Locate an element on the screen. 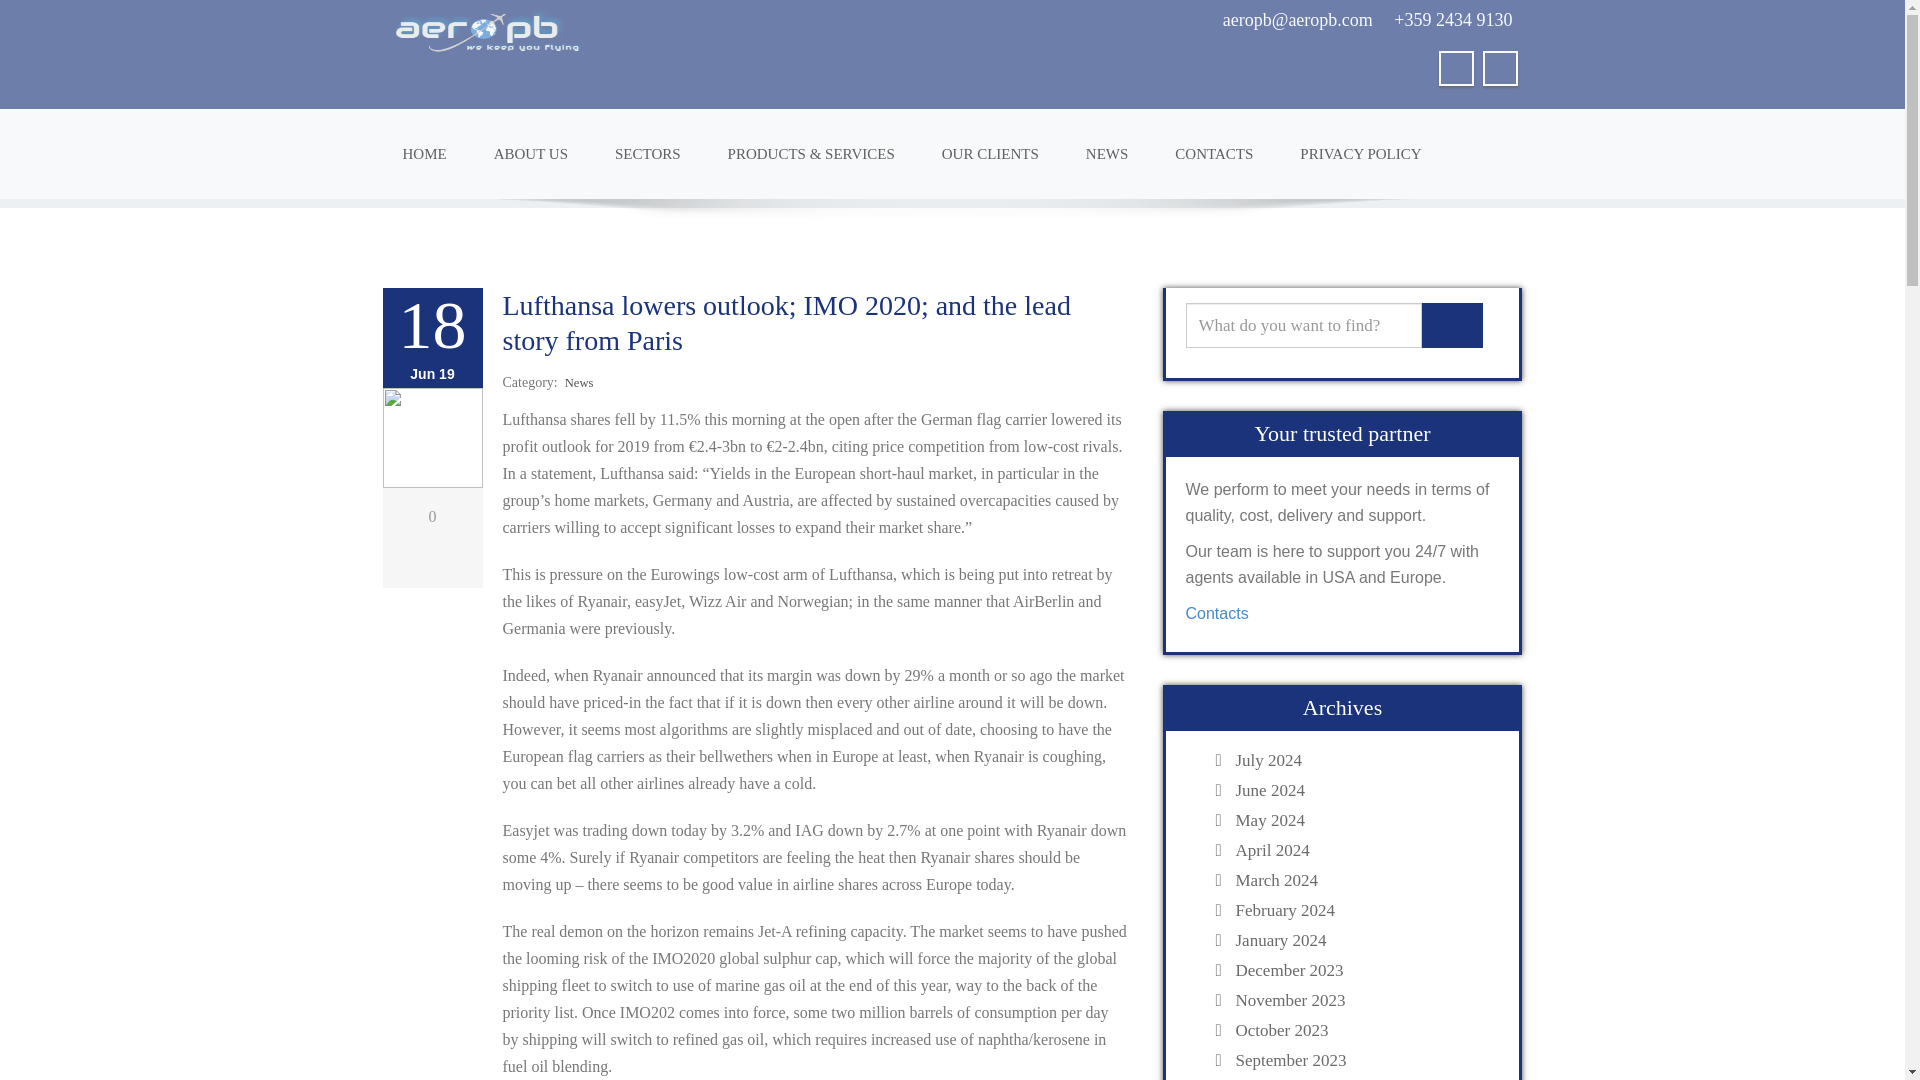 The width and height of the screenshot is (1920, 1080). PRIVACY POLICY is located at coordinates (1360, 153).